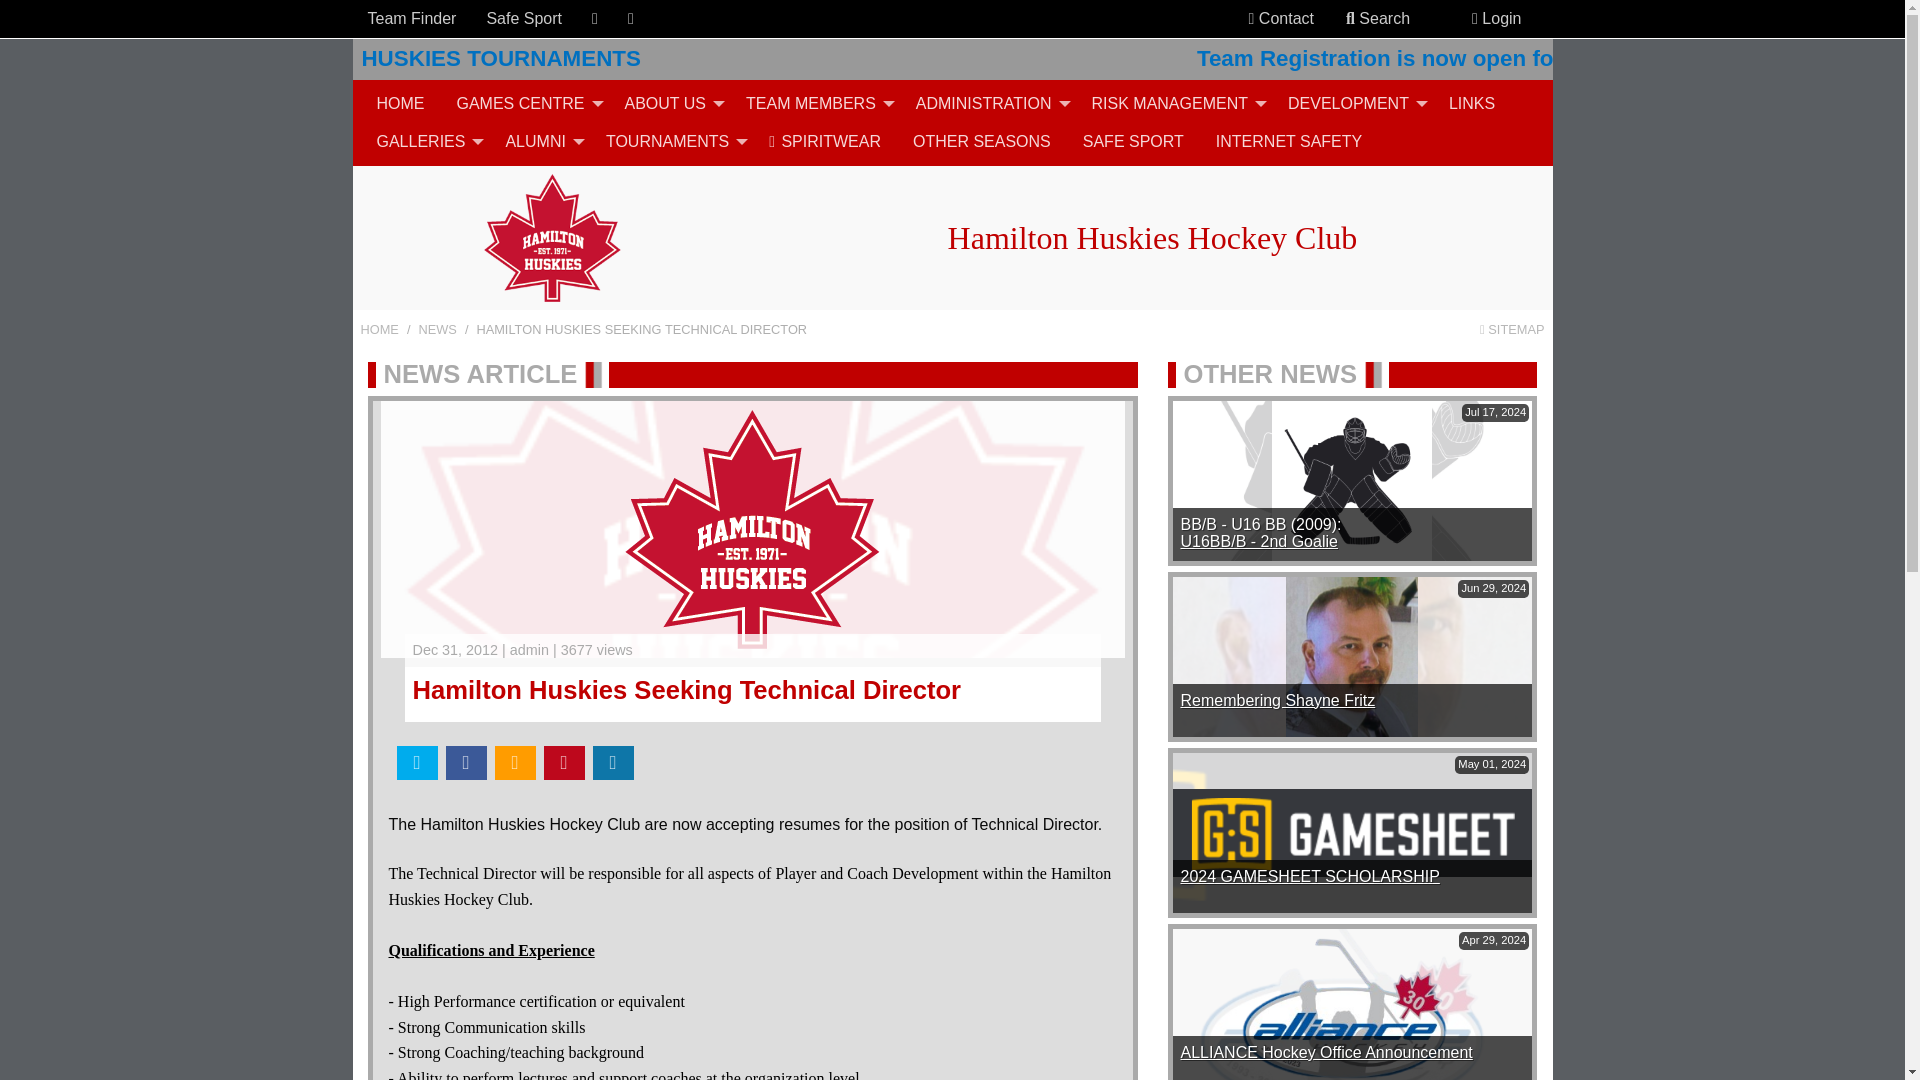 The image size is (1920, 1080). What do you see at coordinates (524, 103) in the screenshot?
I see `GAMES CENTRE` at bounding box center [524, 103].